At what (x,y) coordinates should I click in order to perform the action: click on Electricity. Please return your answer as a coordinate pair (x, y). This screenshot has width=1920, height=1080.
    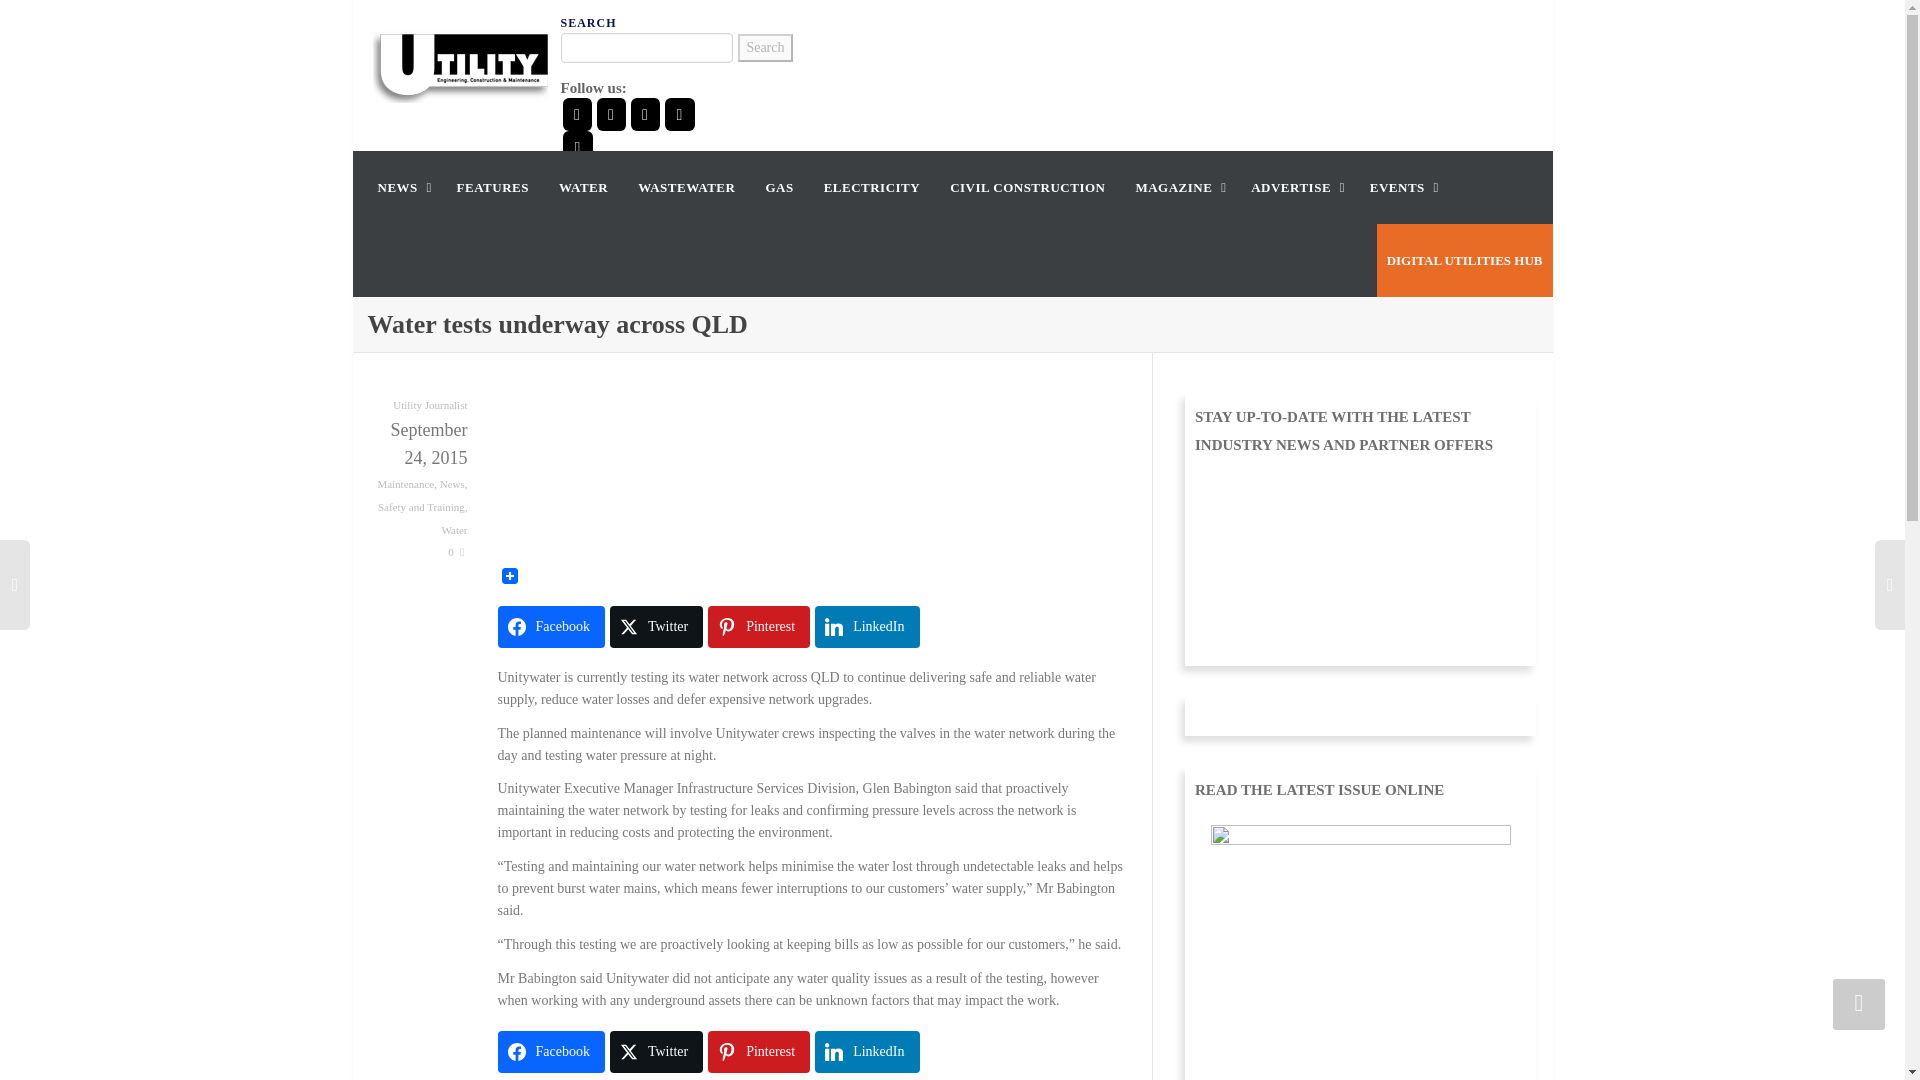
    Looking at the image, I should click on (872, 187).